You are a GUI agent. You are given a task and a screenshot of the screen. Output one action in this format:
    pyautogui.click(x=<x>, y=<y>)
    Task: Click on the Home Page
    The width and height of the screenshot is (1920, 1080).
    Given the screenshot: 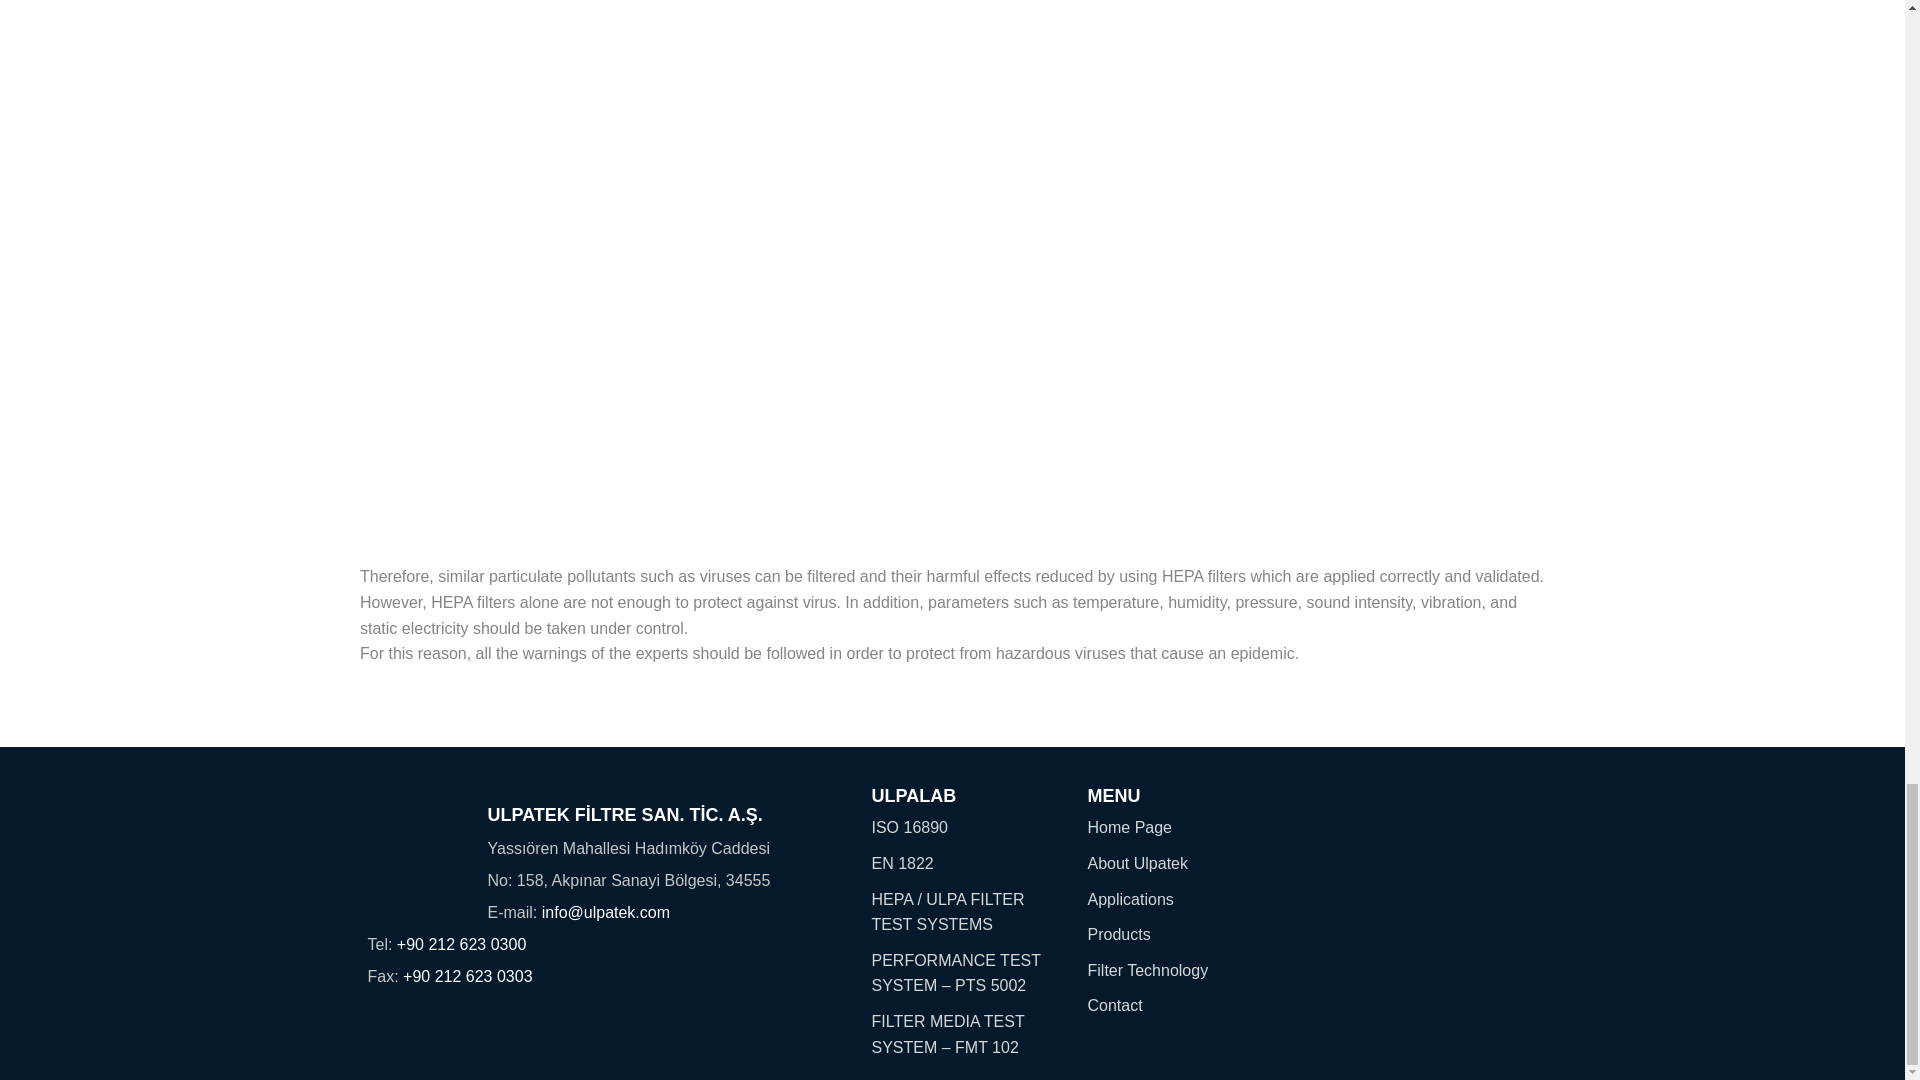 What is the action you would take?
    pyautogui.click(x=1192, y=828)
    